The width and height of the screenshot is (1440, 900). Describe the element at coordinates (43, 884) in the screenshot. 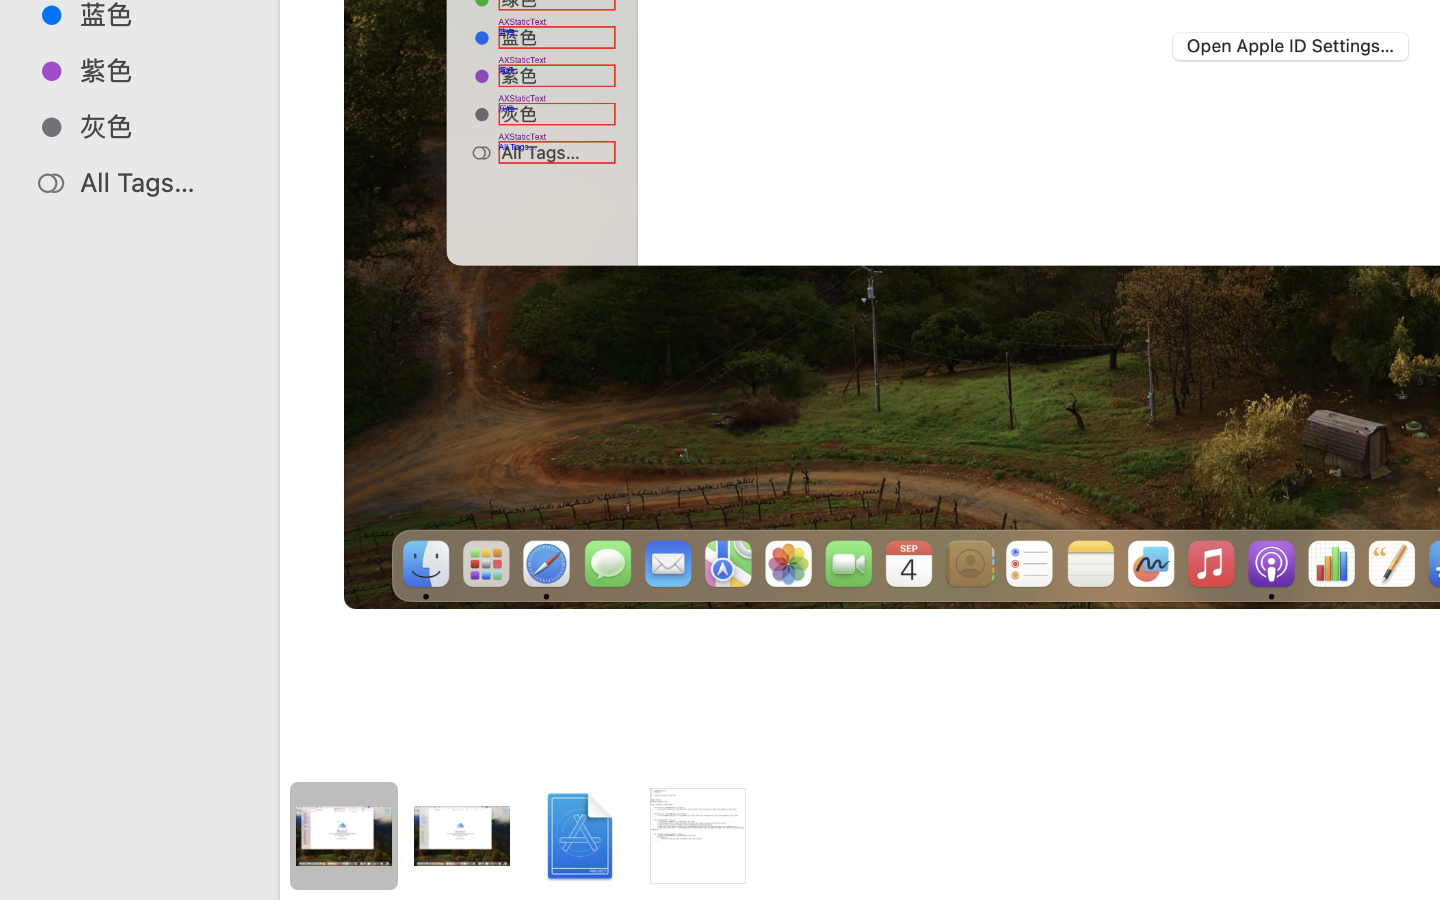

I see `Tags…` at that location.